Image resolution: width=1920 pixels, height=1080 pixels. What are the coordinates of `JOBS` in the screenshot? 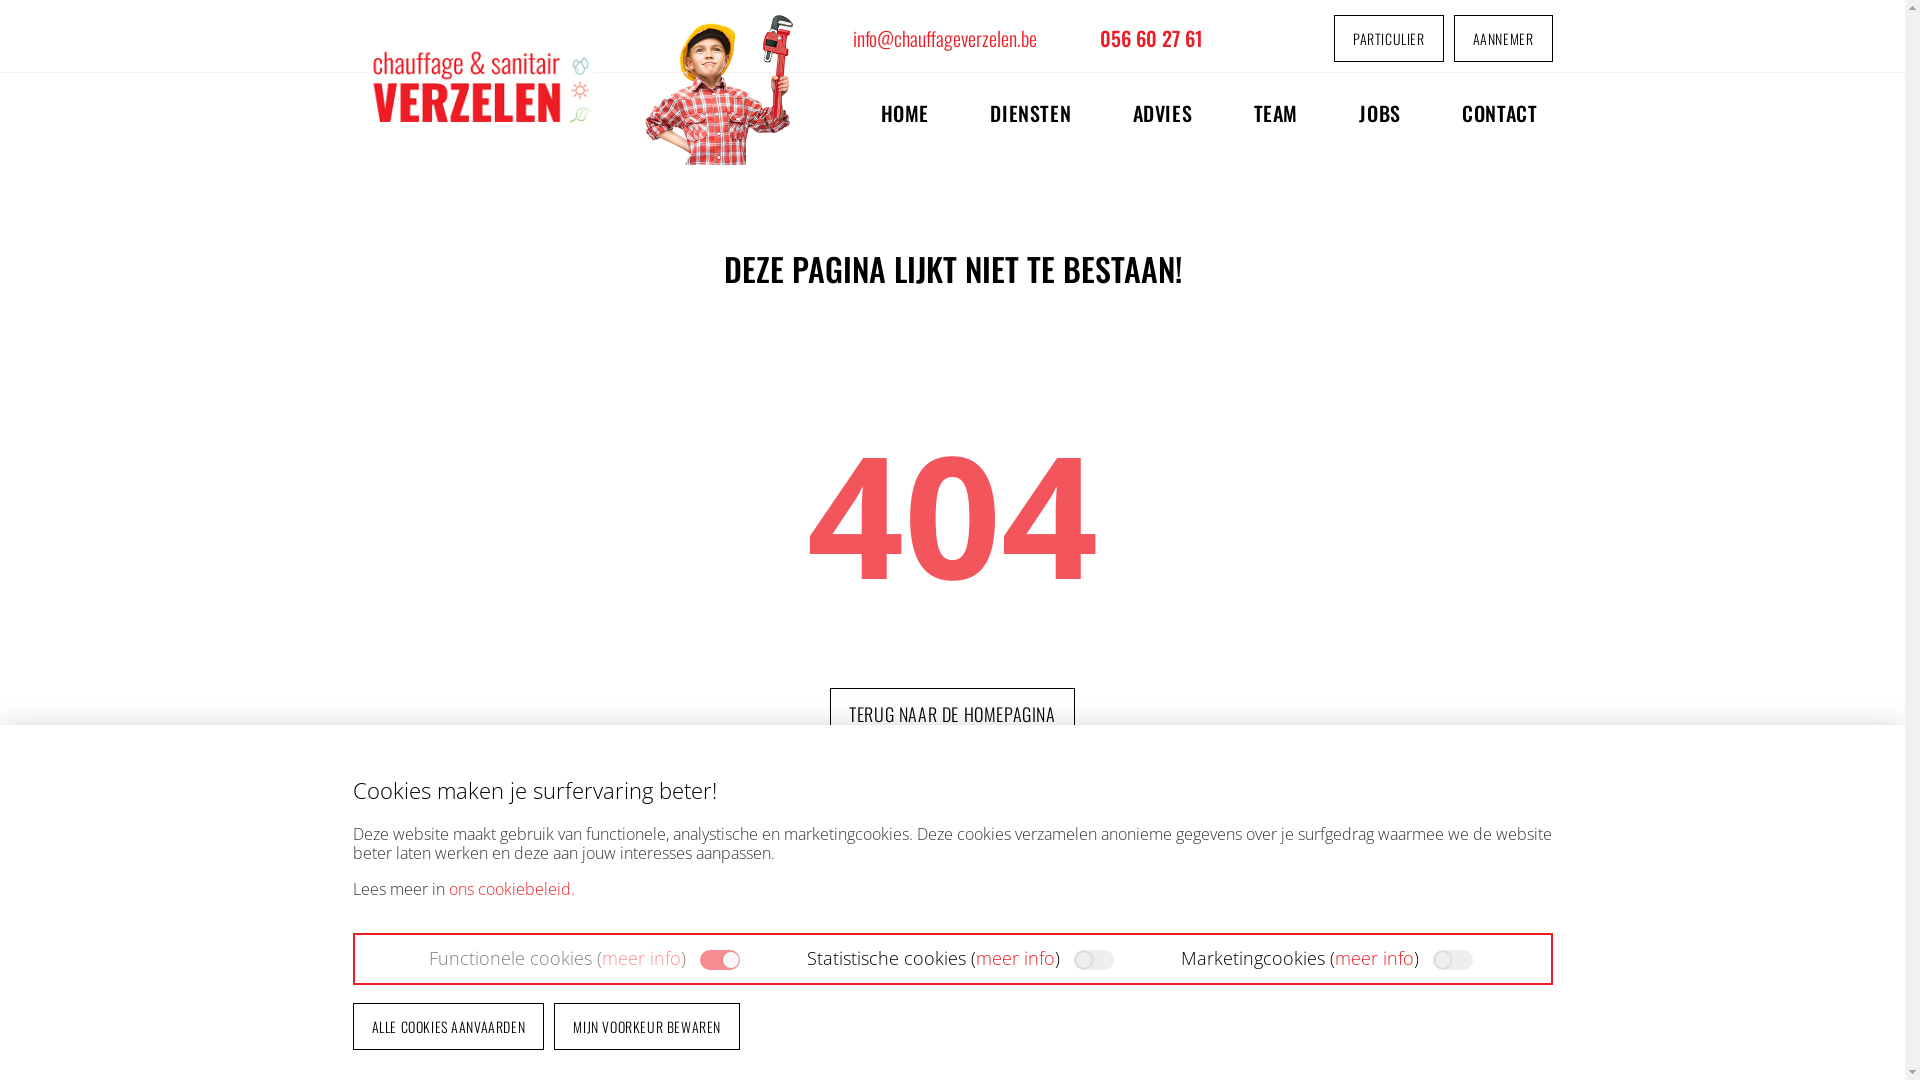 It's located at (1380, 113).